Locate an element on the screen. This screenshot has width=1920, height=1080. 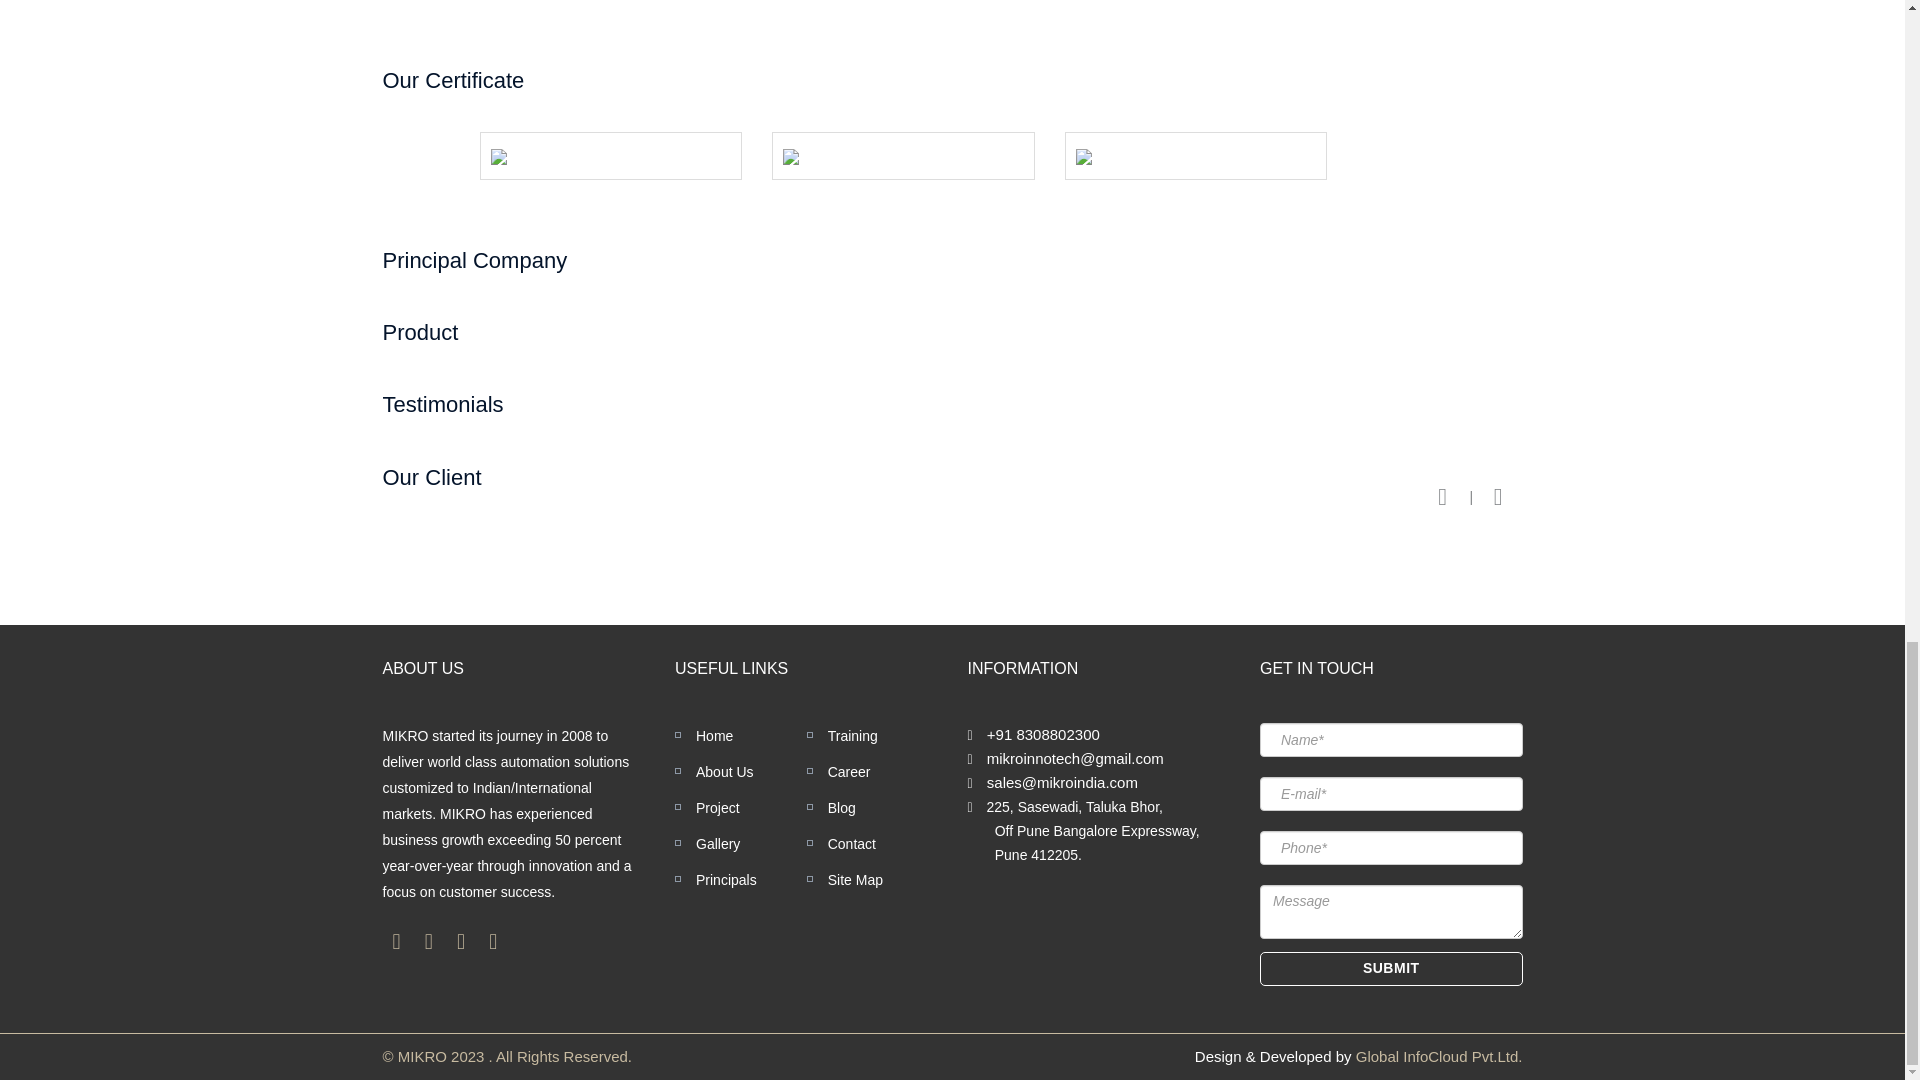
Submit is located at coordinates (1390, 968).